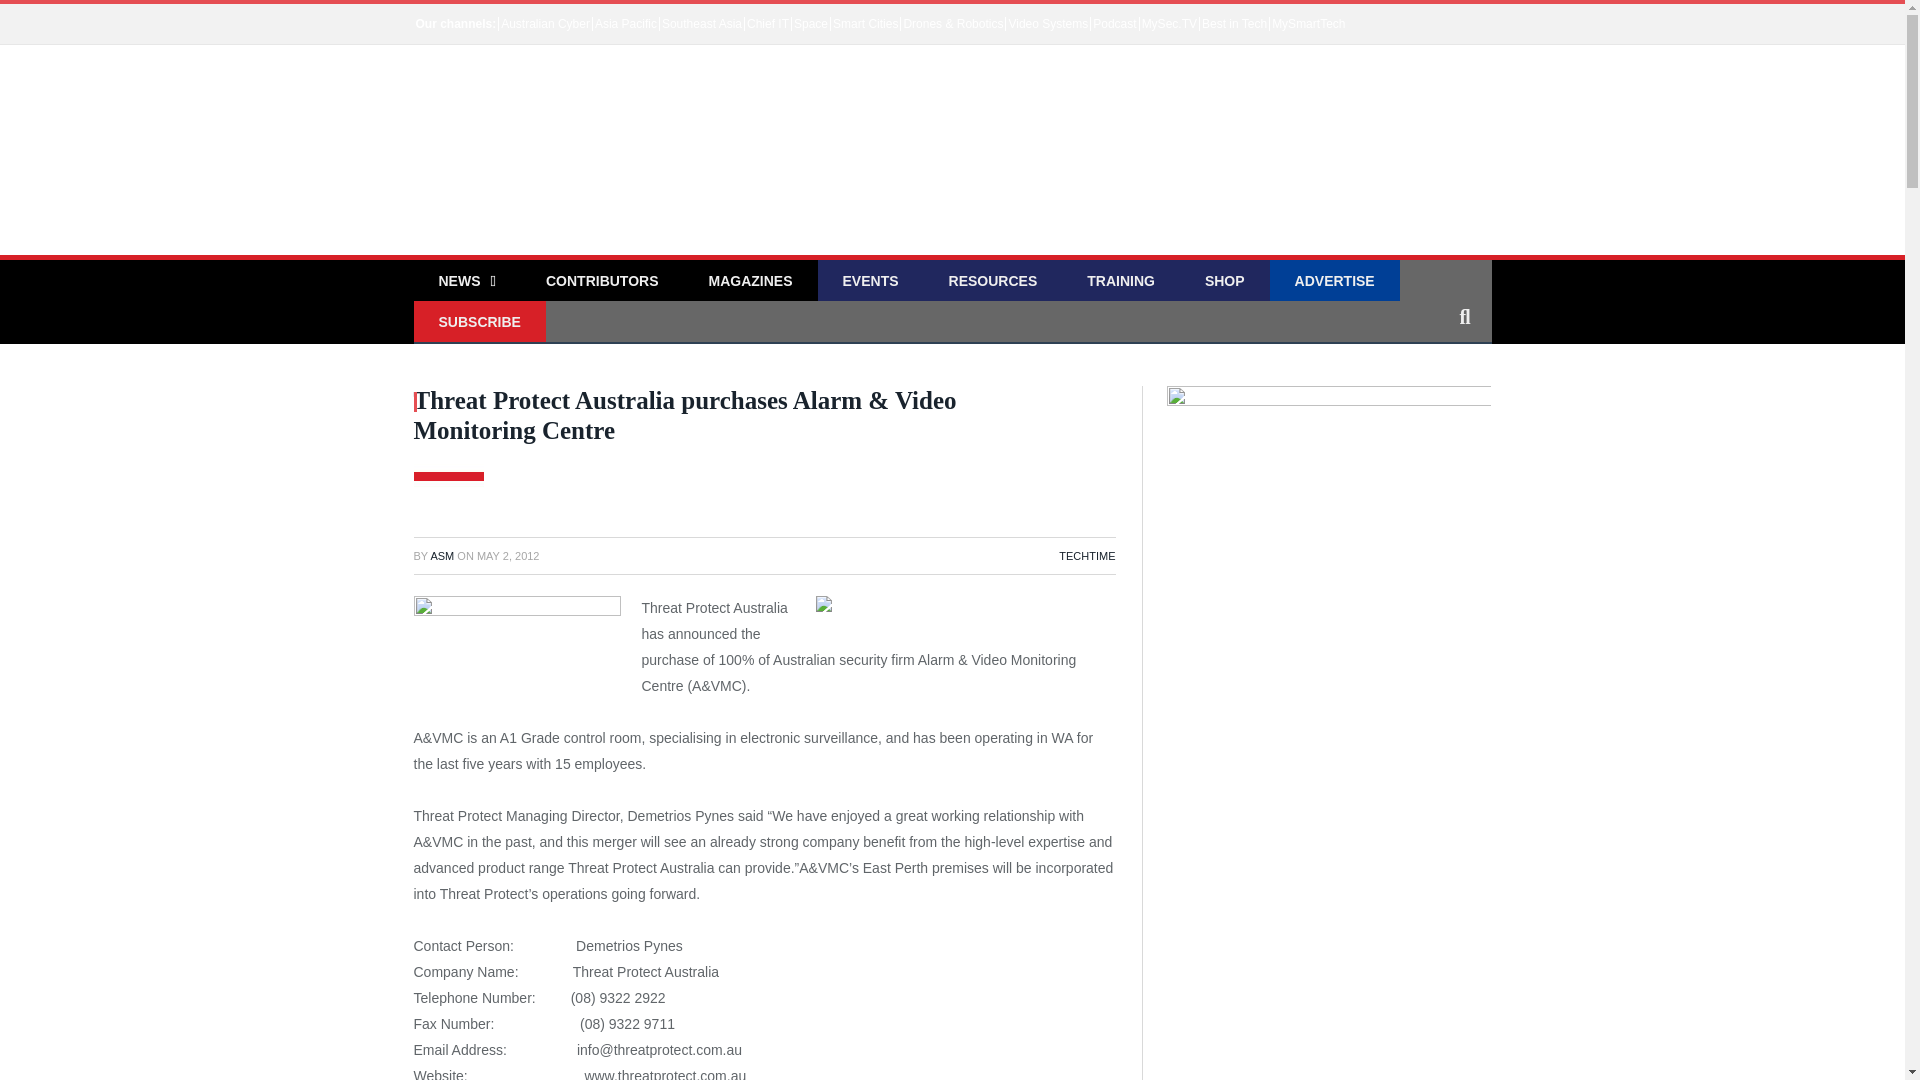 Image resolution: width=1920 pixels, height=1080 pixels. Describe the element at coordinates (1308, 24) in the screenshot. I see `MySmartTech` at that location.